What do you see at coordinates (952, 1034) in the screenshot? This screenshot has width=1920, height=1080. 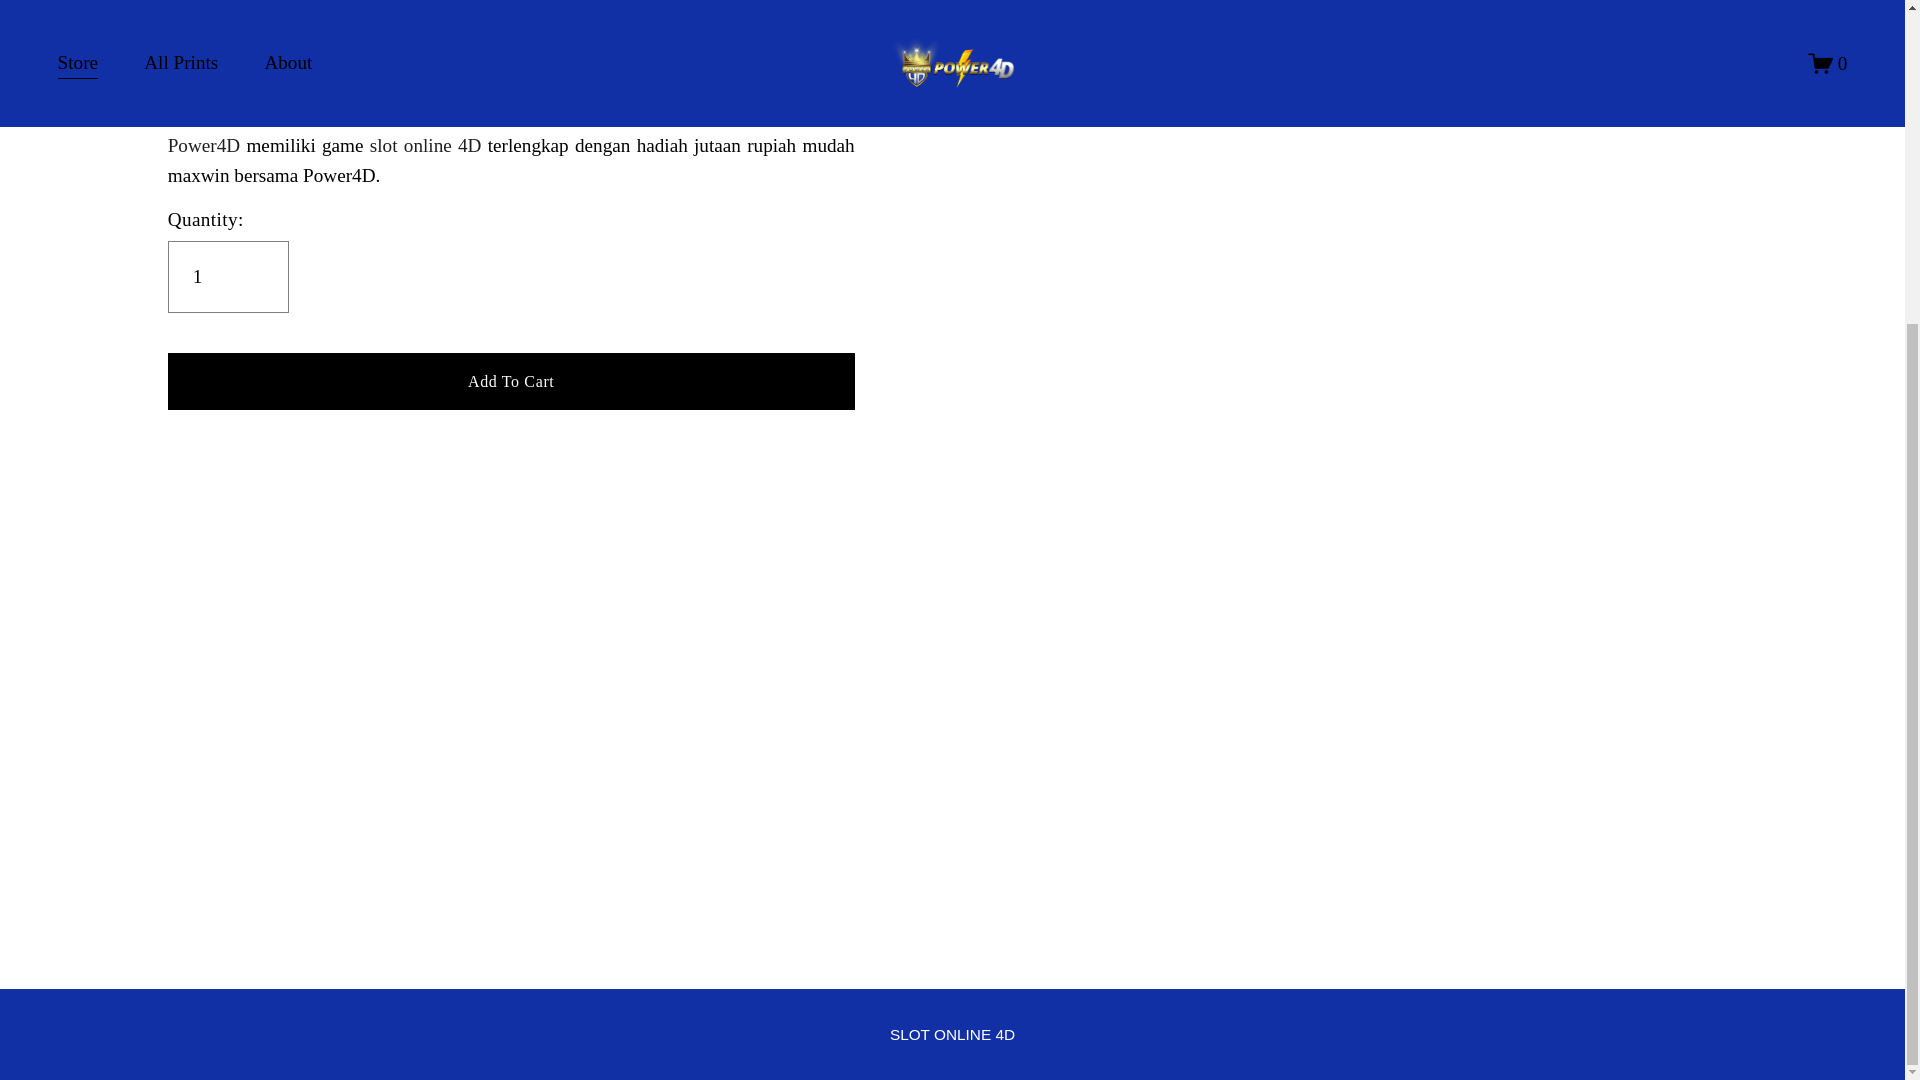 I see `slot online 4D` at bounding box center [952, 1034].